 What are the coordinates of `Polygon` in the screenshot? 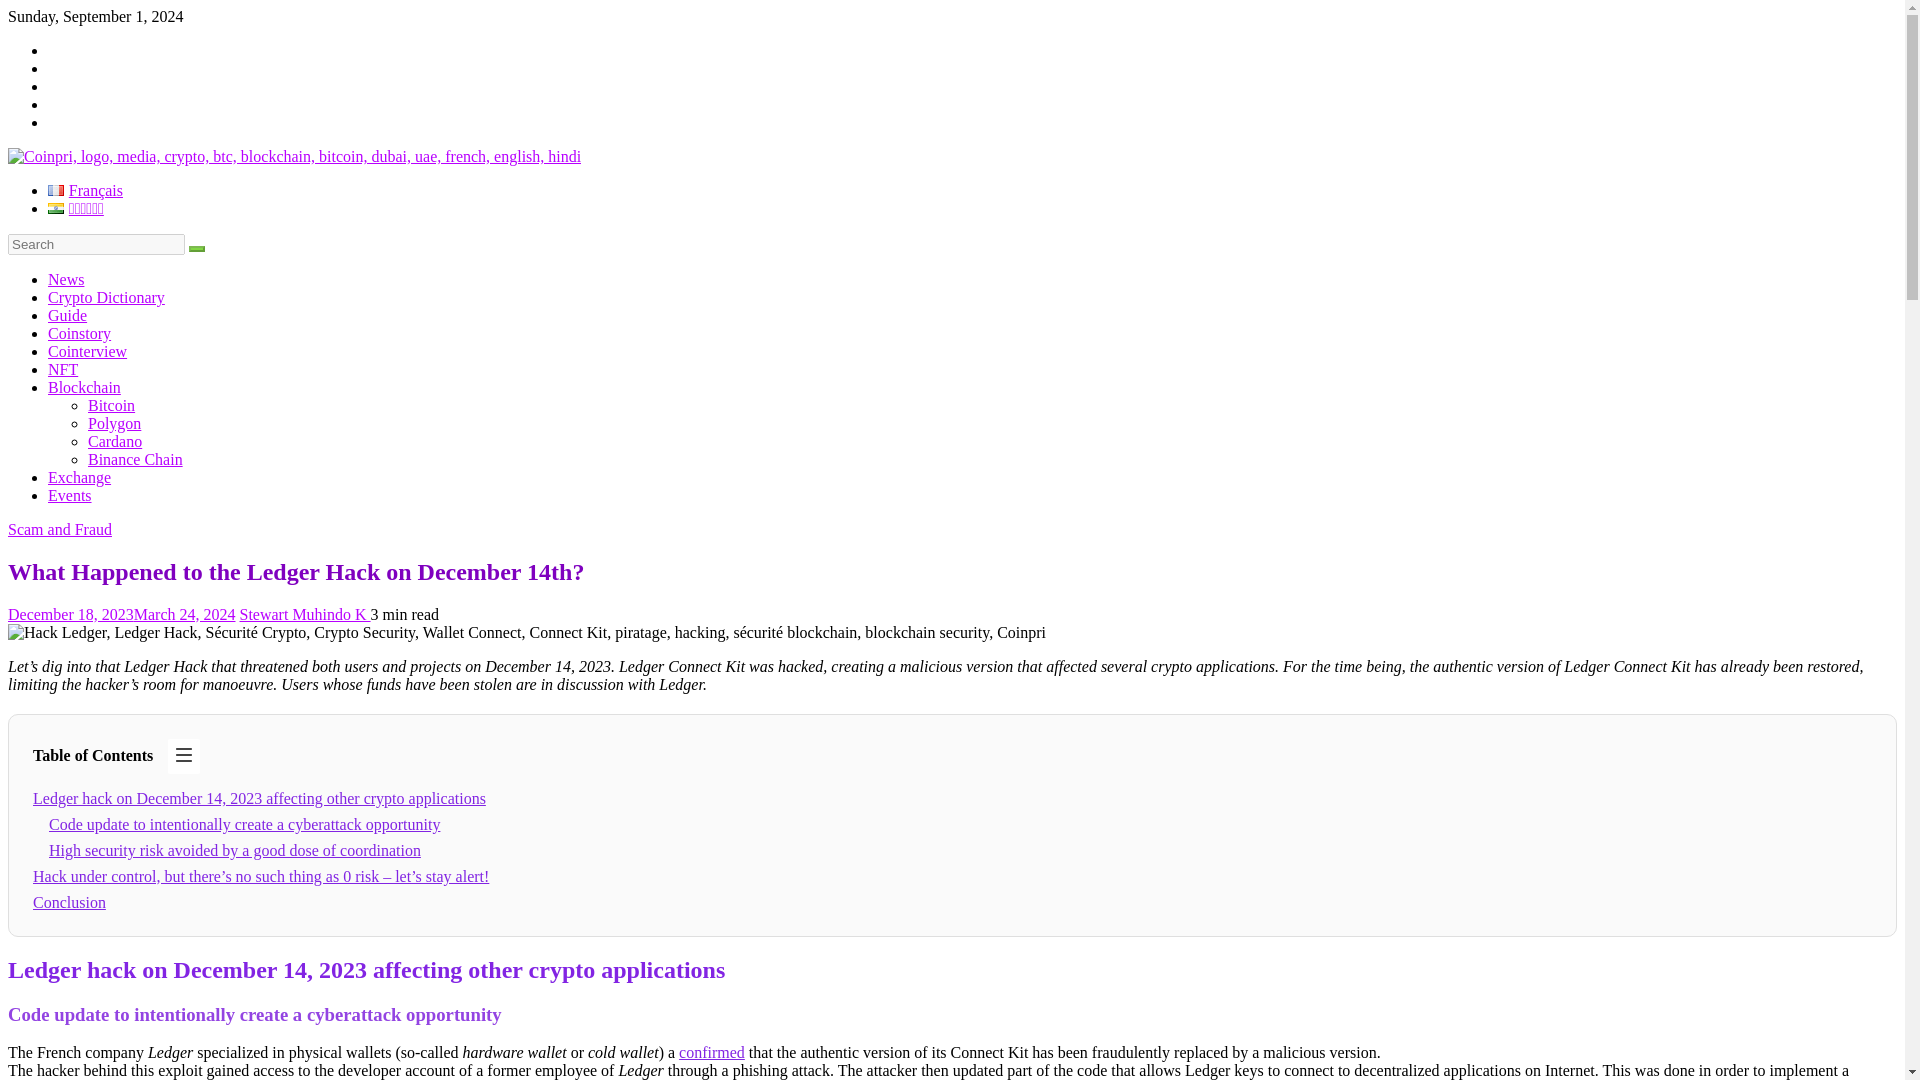 It's located at (114, 423).